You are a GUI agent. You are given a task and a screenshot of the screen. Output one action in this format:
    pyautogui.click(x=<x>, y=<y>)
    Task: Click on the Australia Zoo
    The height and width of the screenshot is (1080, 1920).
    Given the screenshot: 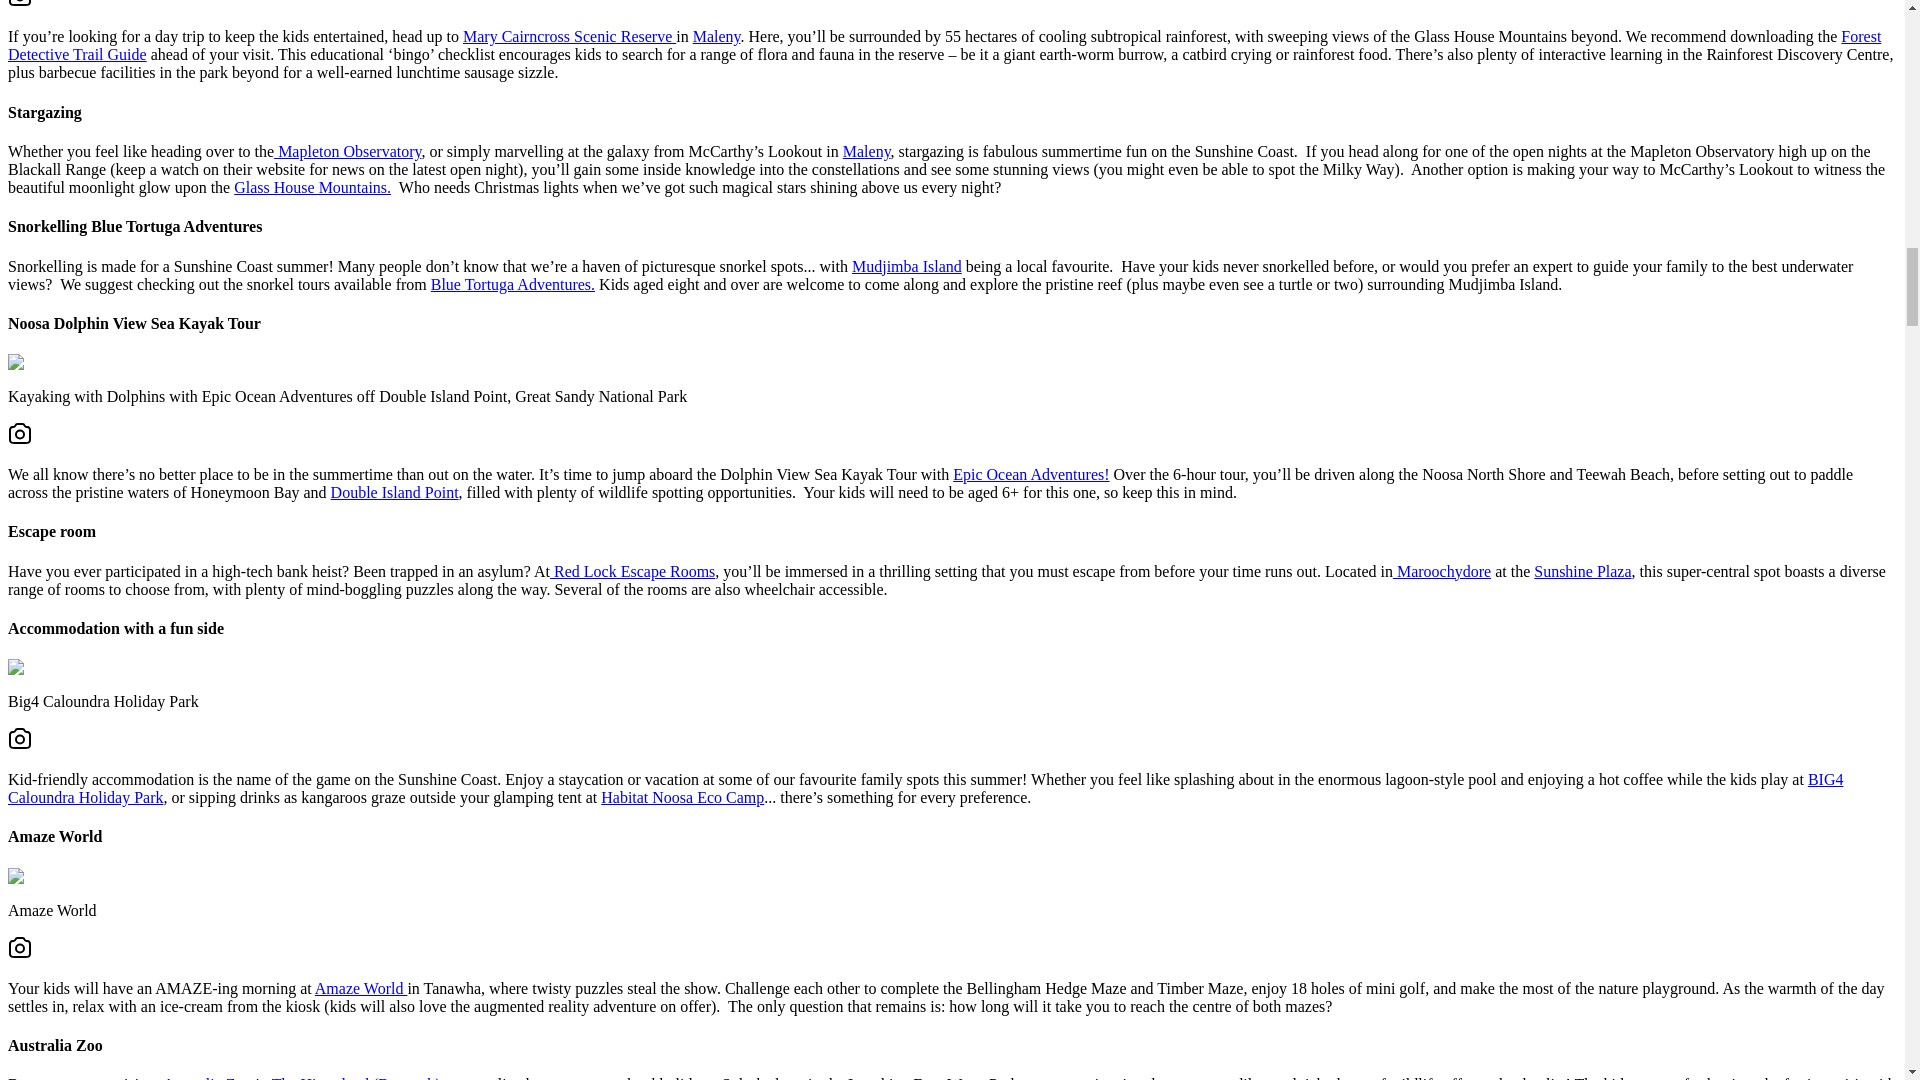 What is the action you would take?
    pyautogui.click(x=207, y=1078)
    